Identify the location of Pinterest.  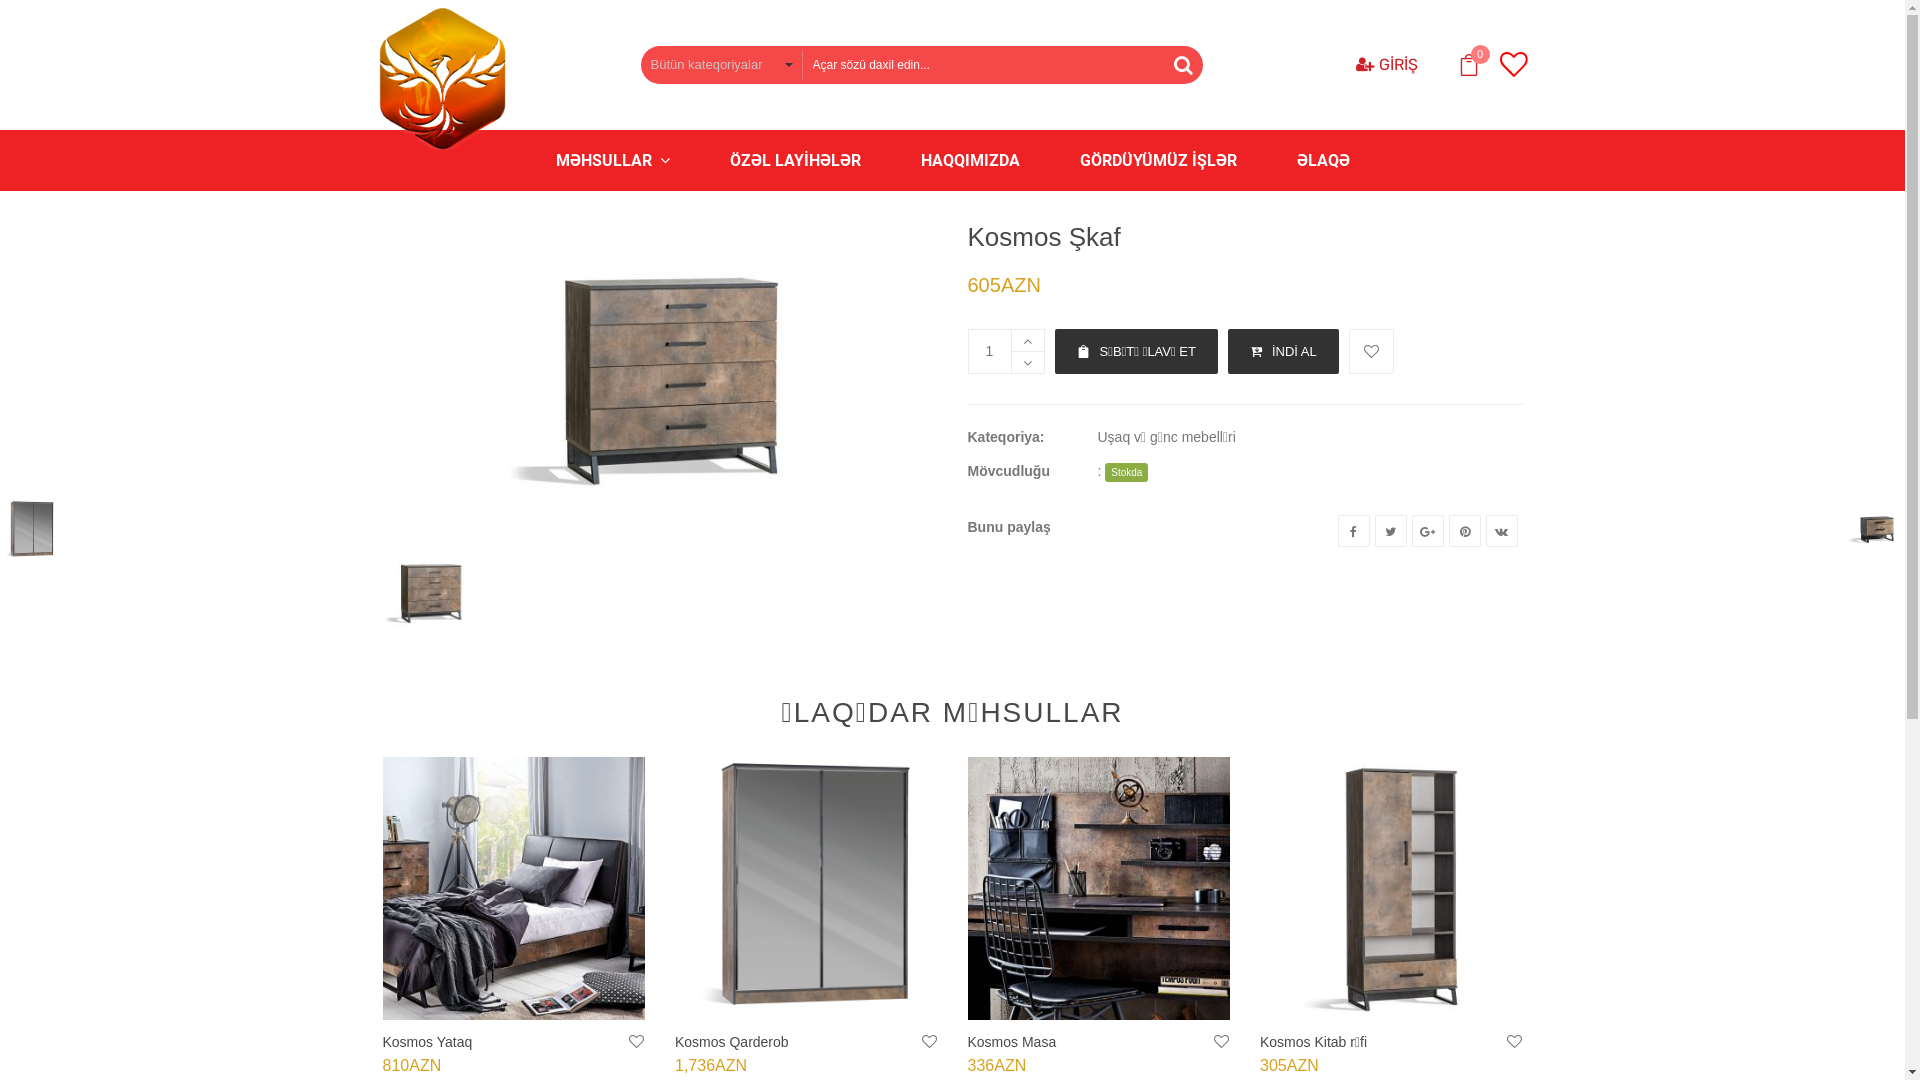
(1464, 531).